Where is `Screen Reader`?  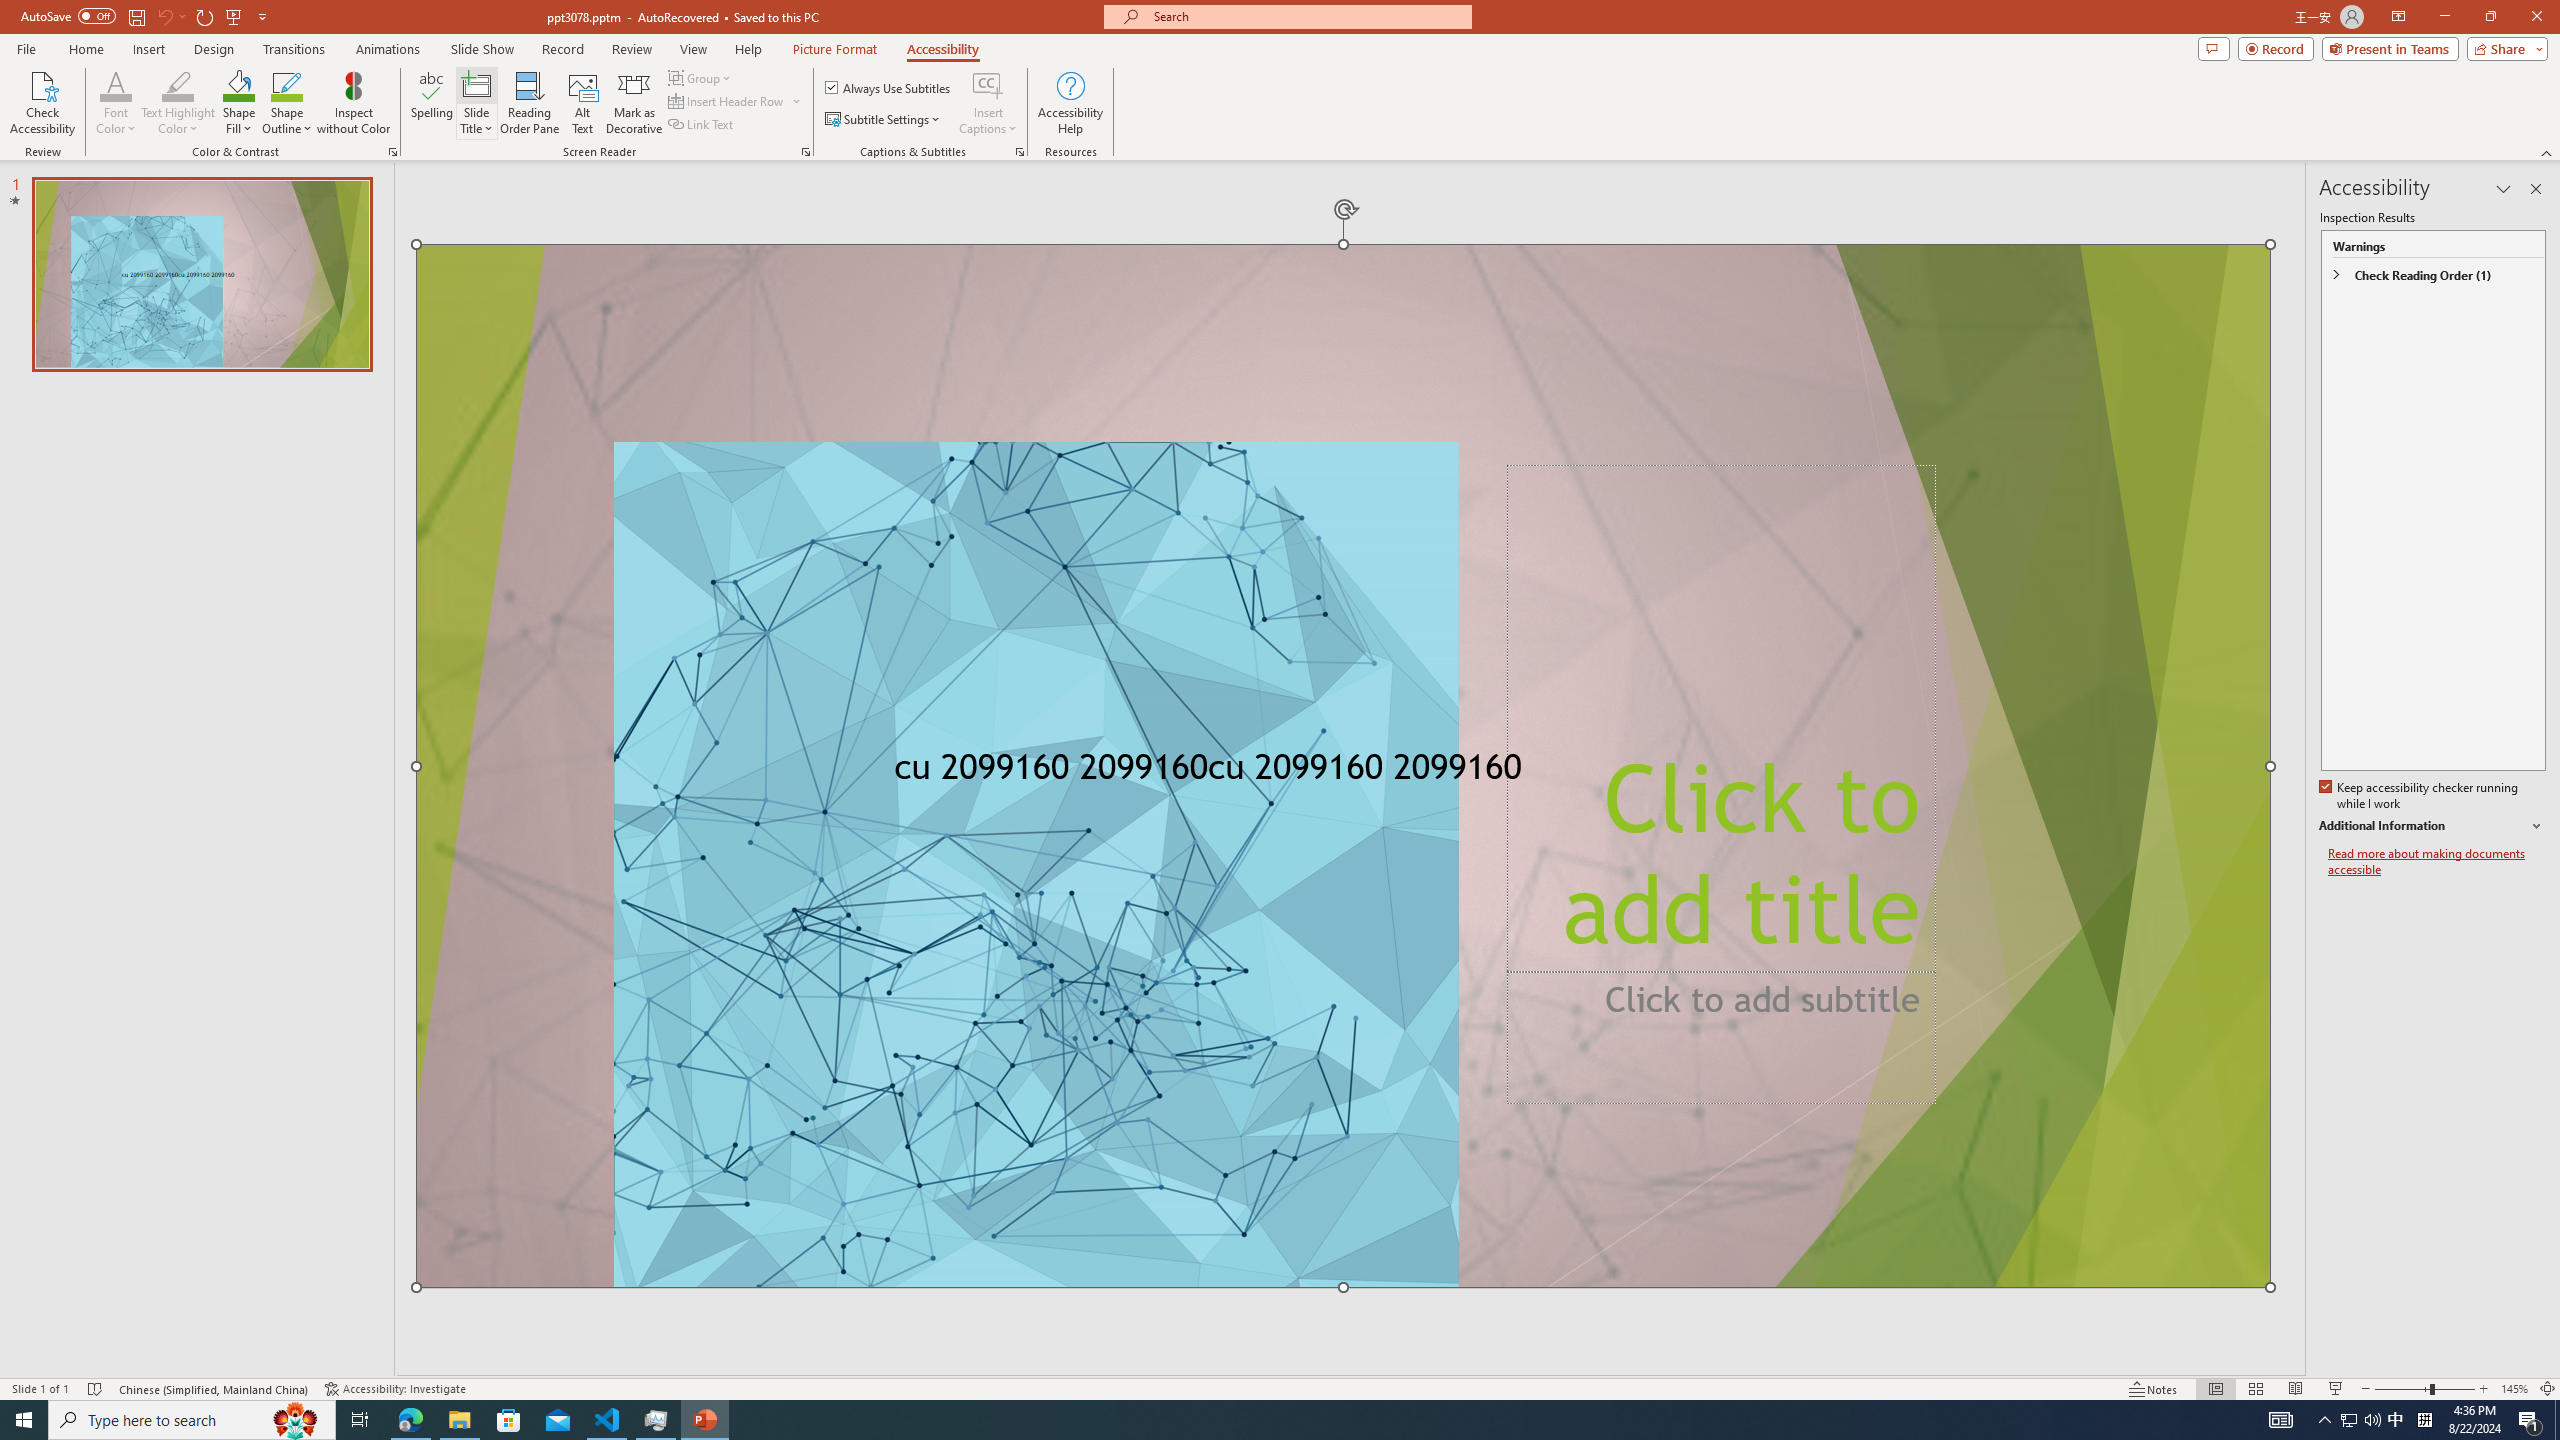
Screen Reader is located at coordinates (806, 152).